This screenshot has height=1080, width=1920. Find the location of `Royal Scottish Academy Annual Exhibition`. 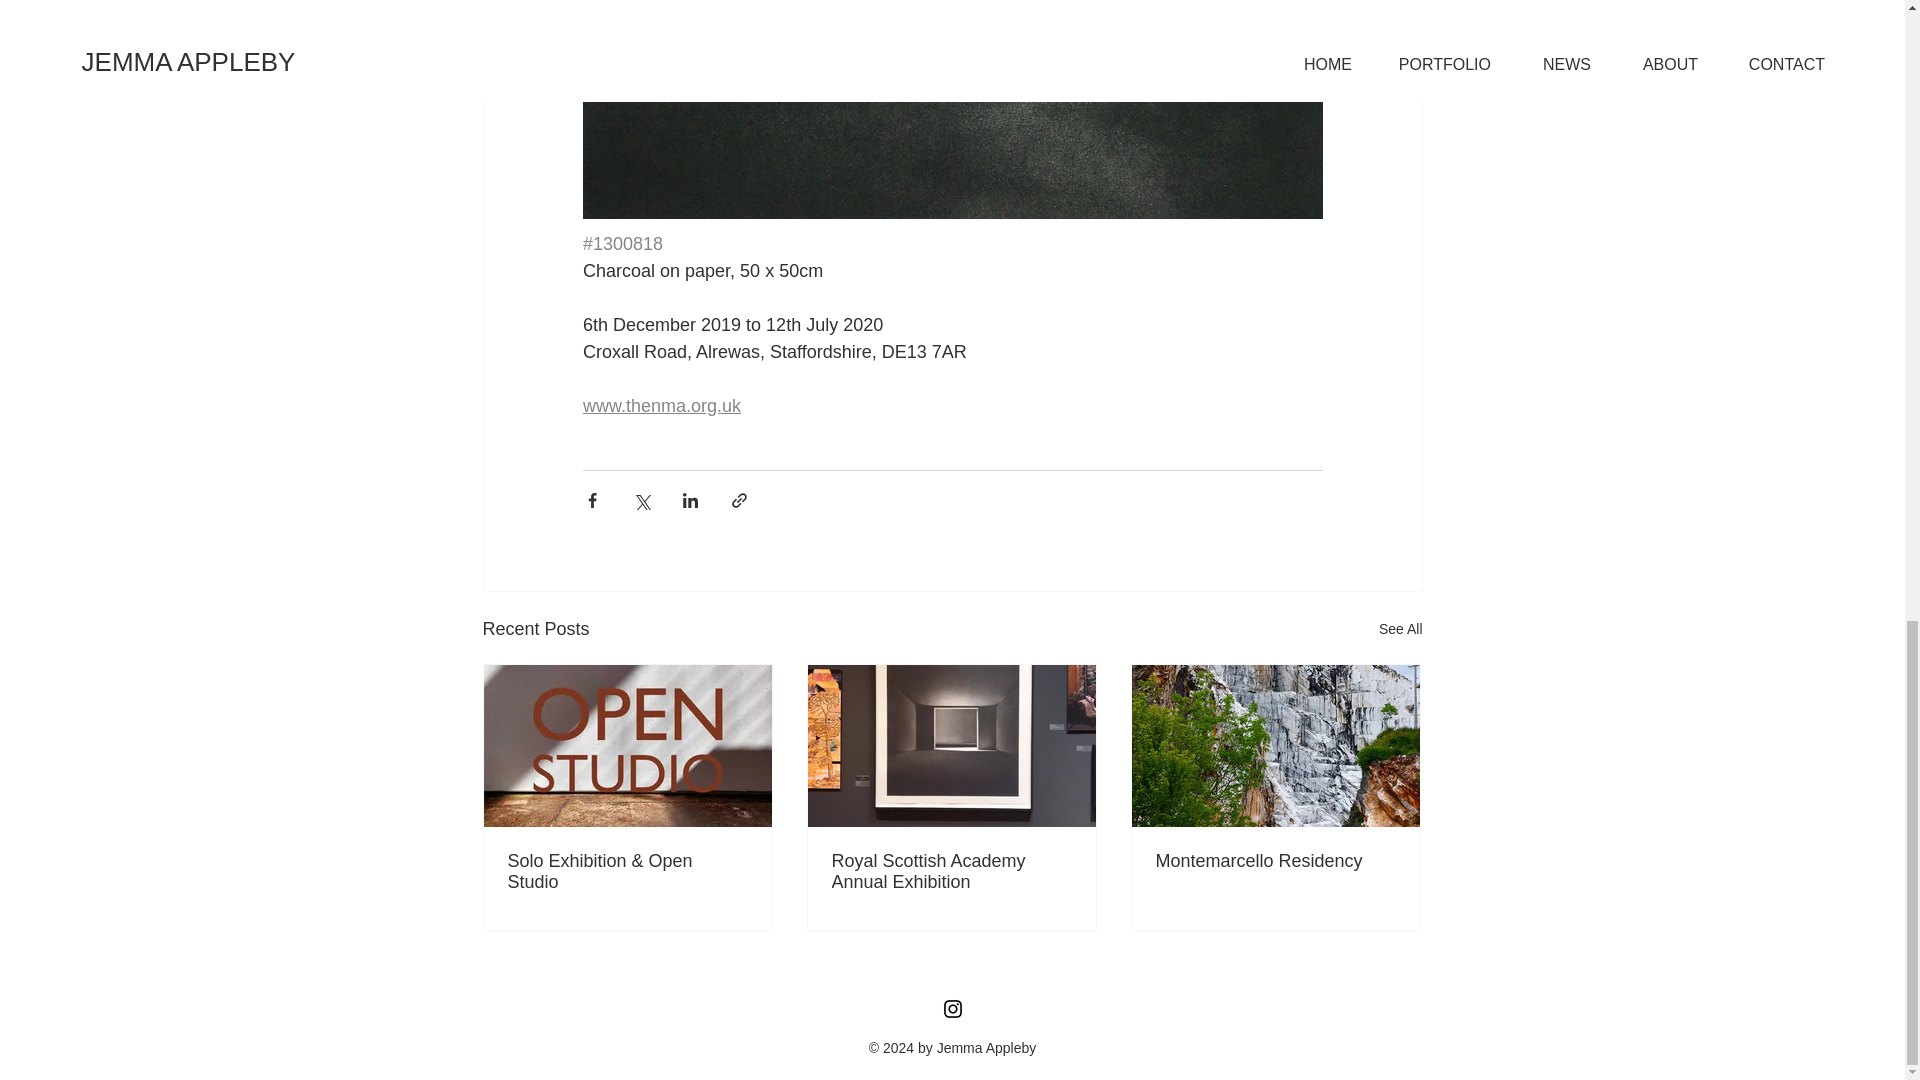

Royal Scottish Academy Annual Exhibition is located at coordinates (951, 872).